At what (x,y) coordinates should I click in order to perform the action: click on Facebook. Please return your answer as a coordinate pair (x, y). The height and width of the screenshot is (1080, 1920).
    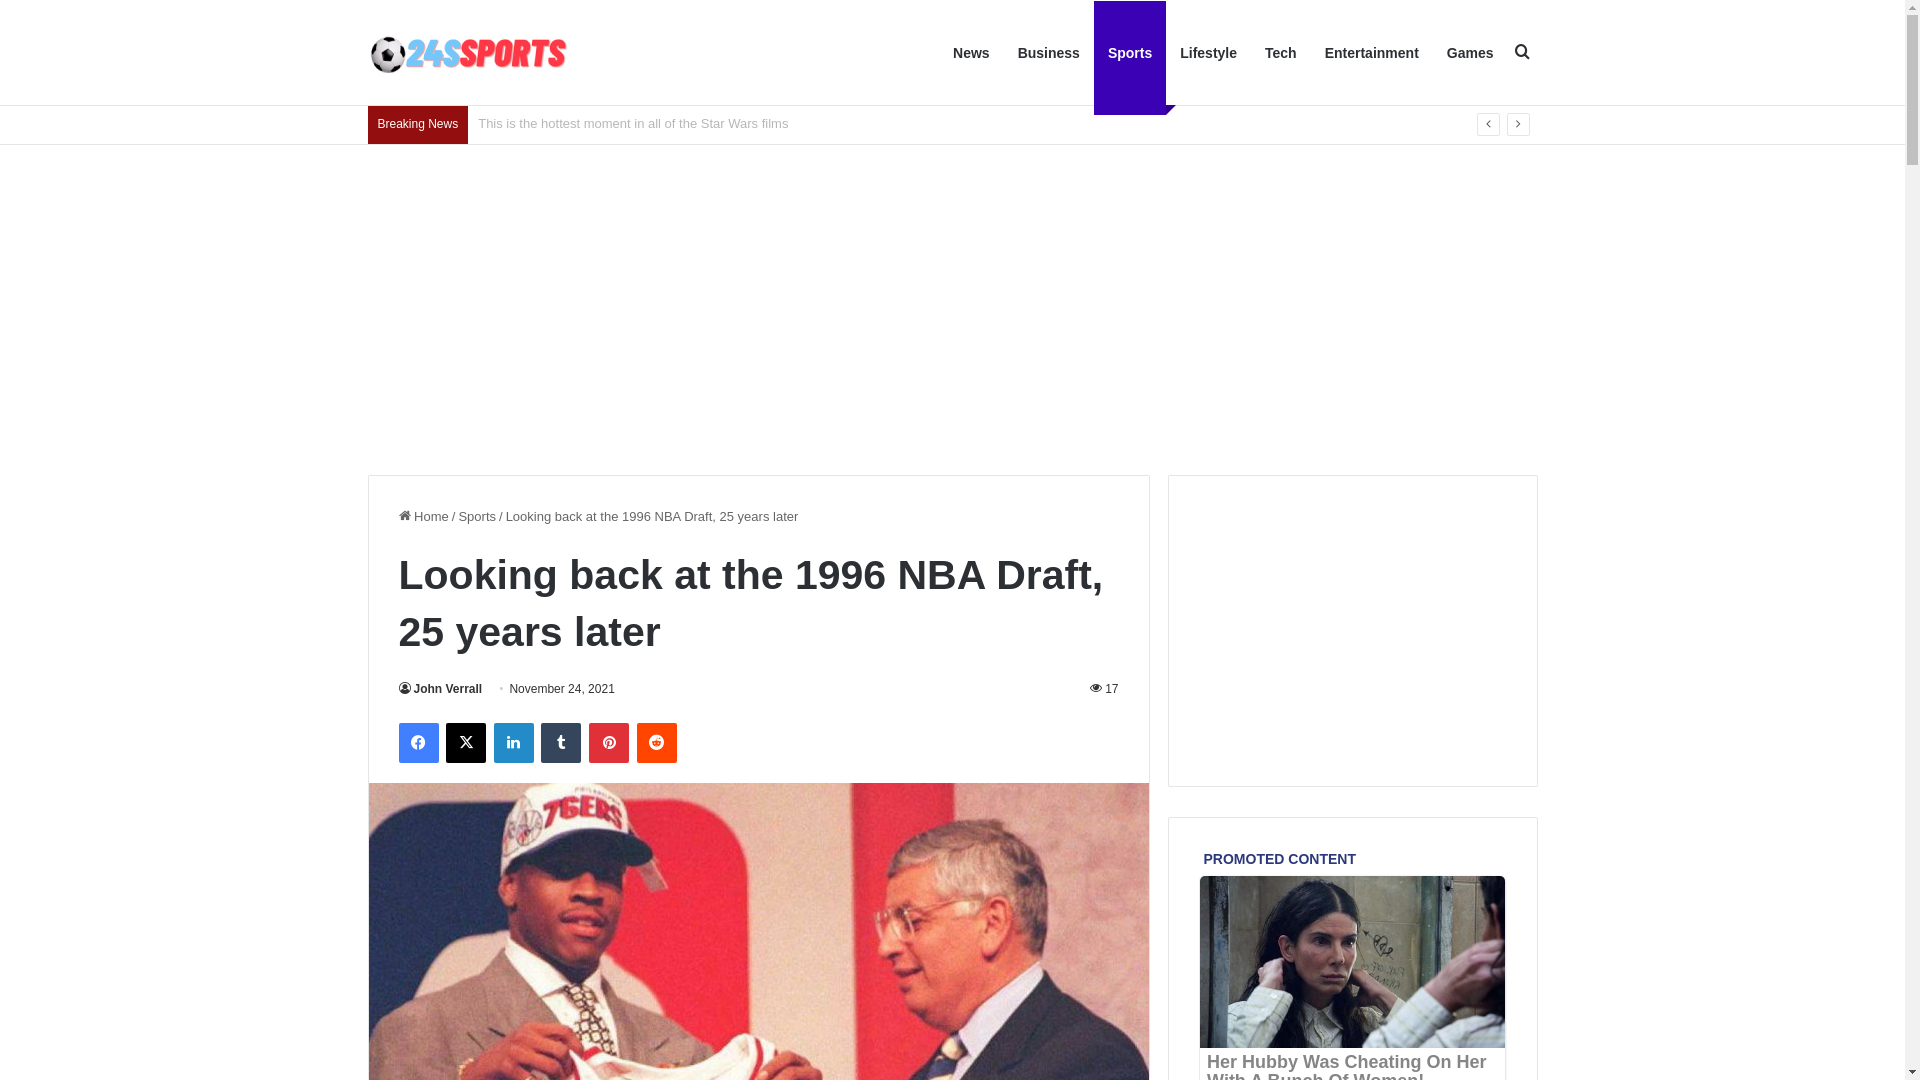
    Looking at the image, I should click on (418, 743).